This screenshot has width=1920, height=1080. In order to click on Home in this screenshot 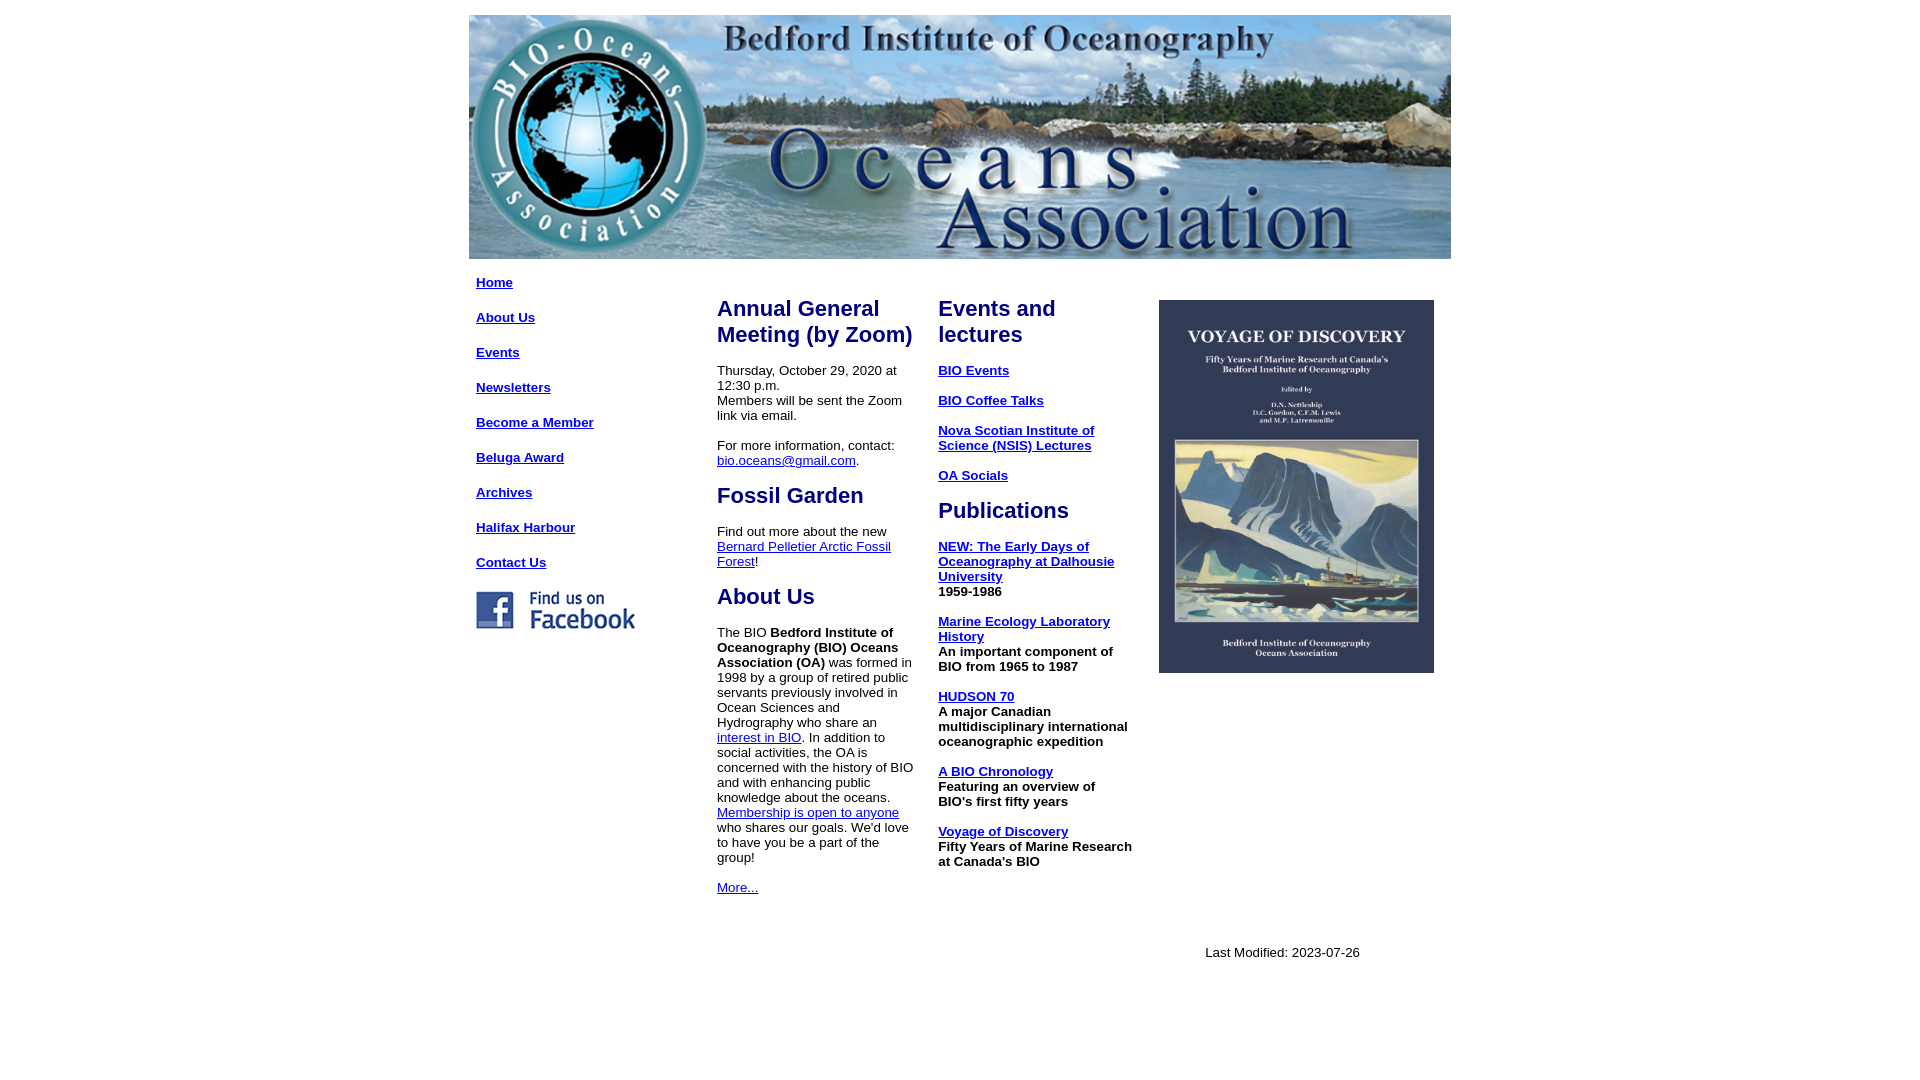, I will do `click(494, 282)`.